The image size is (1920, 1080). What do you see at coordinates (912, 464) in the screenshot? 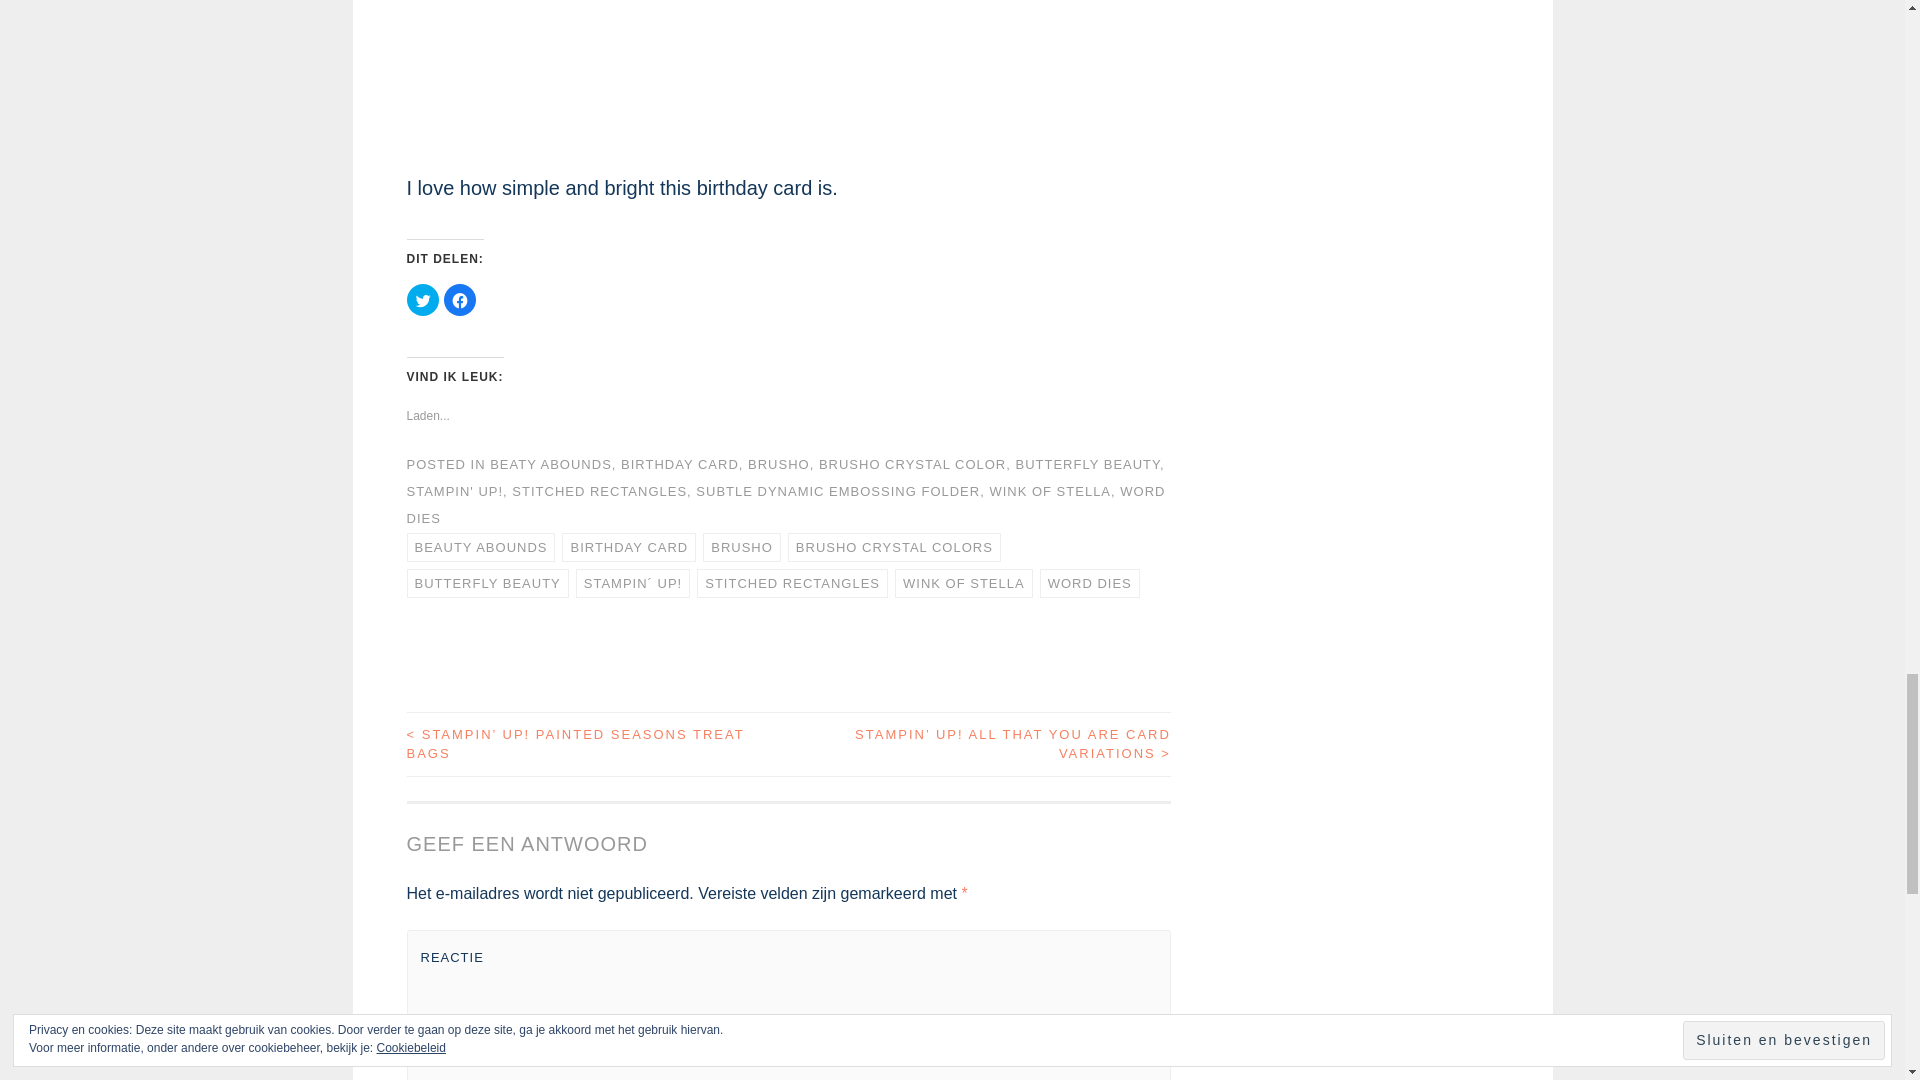
I see `BRUSHO CRYSTAL COLOR` at bounding box center [912, 464].